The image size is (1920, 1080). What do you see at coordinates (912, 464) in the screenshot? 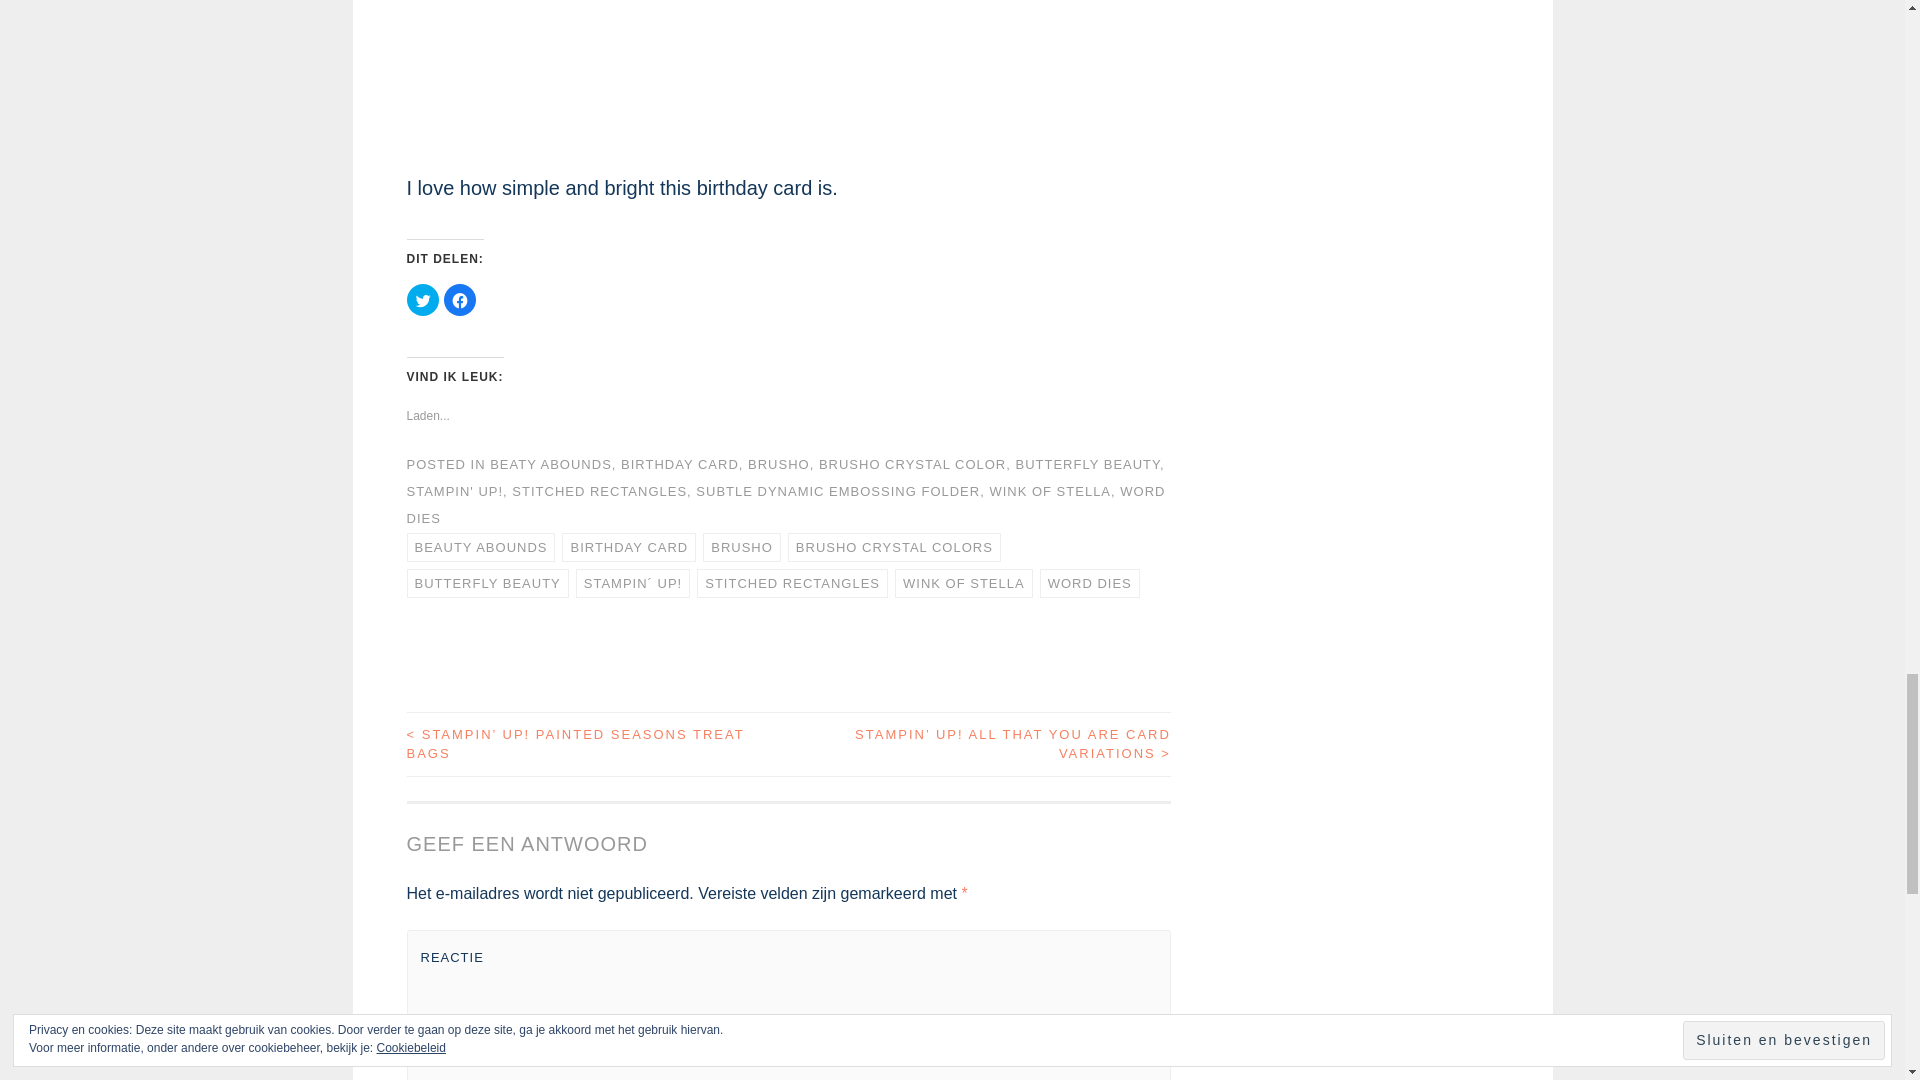
I see `BRUSHO CRYSTAL COLOR` at bounding box center [912, 464].